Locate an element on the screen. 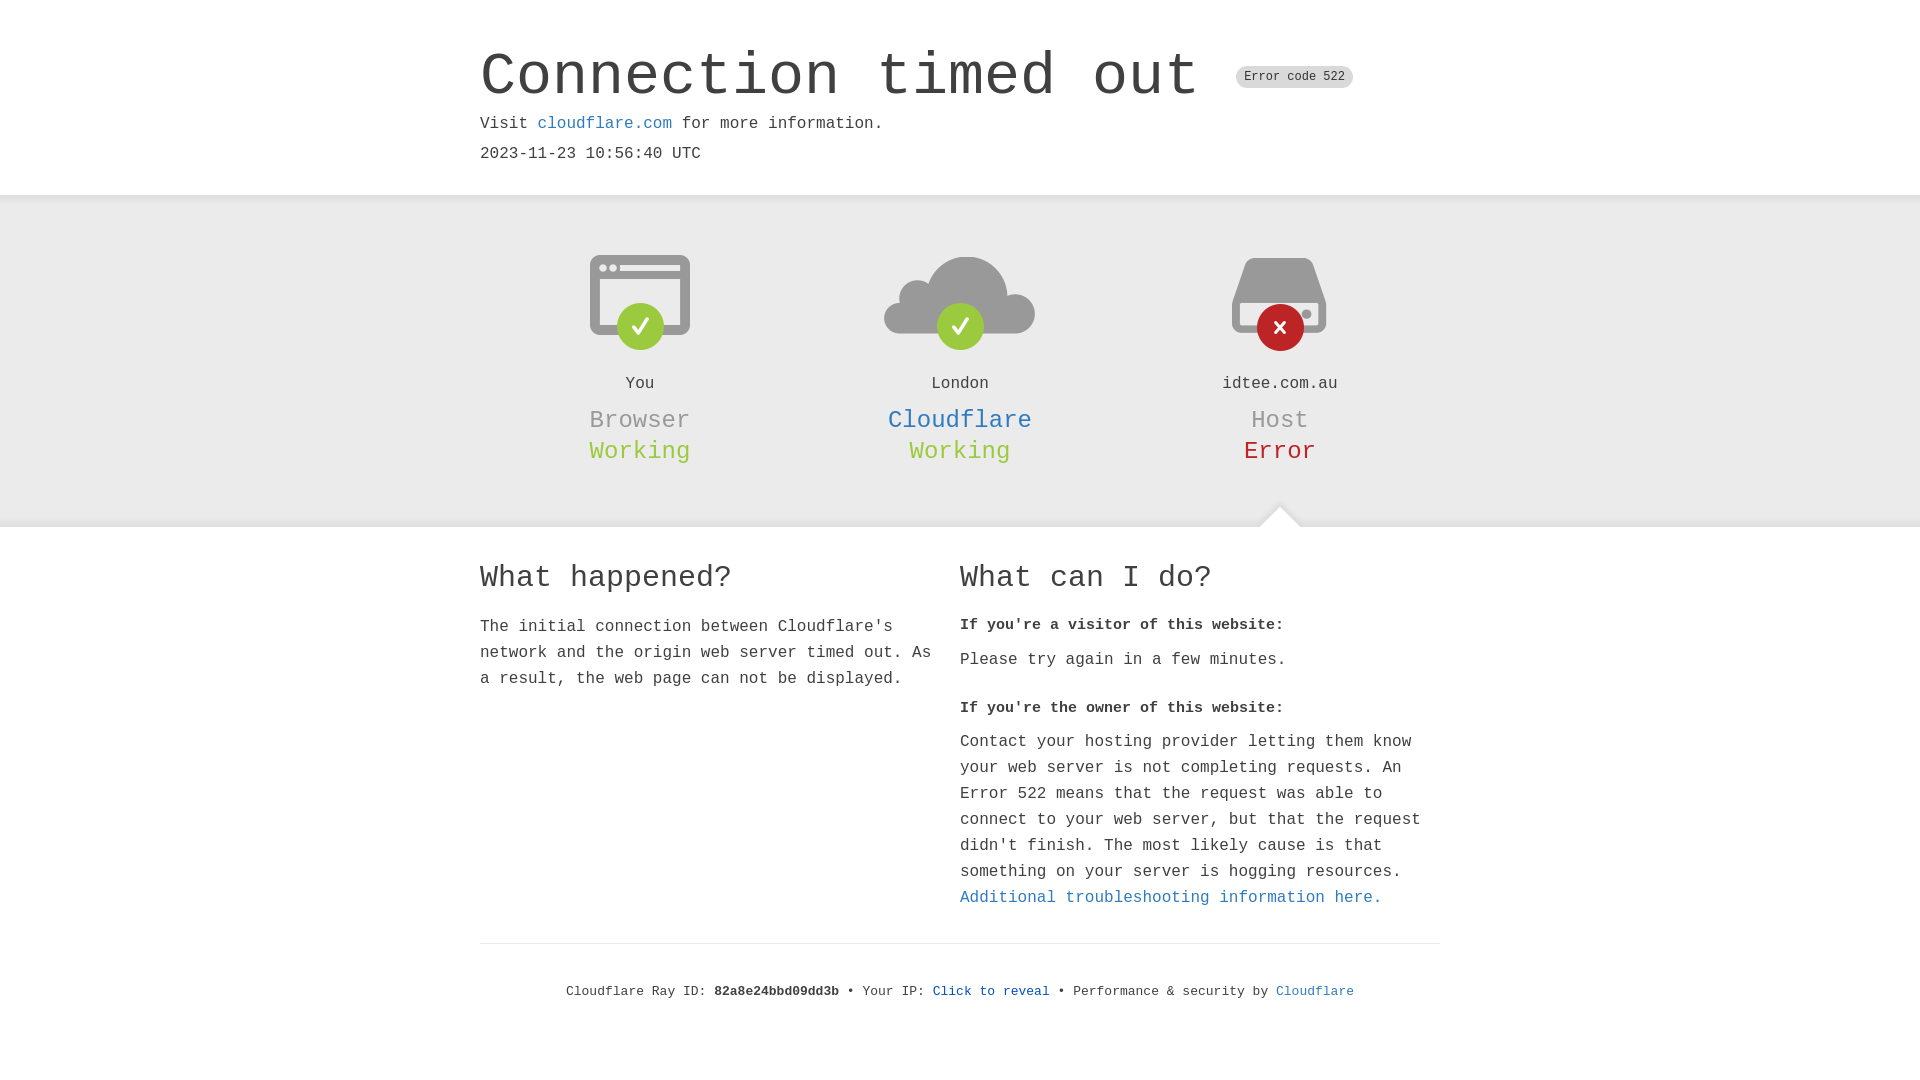 The width and height of the screenshot is (1920, 1080). Cloudflare is located at coordinates (1315, 992).